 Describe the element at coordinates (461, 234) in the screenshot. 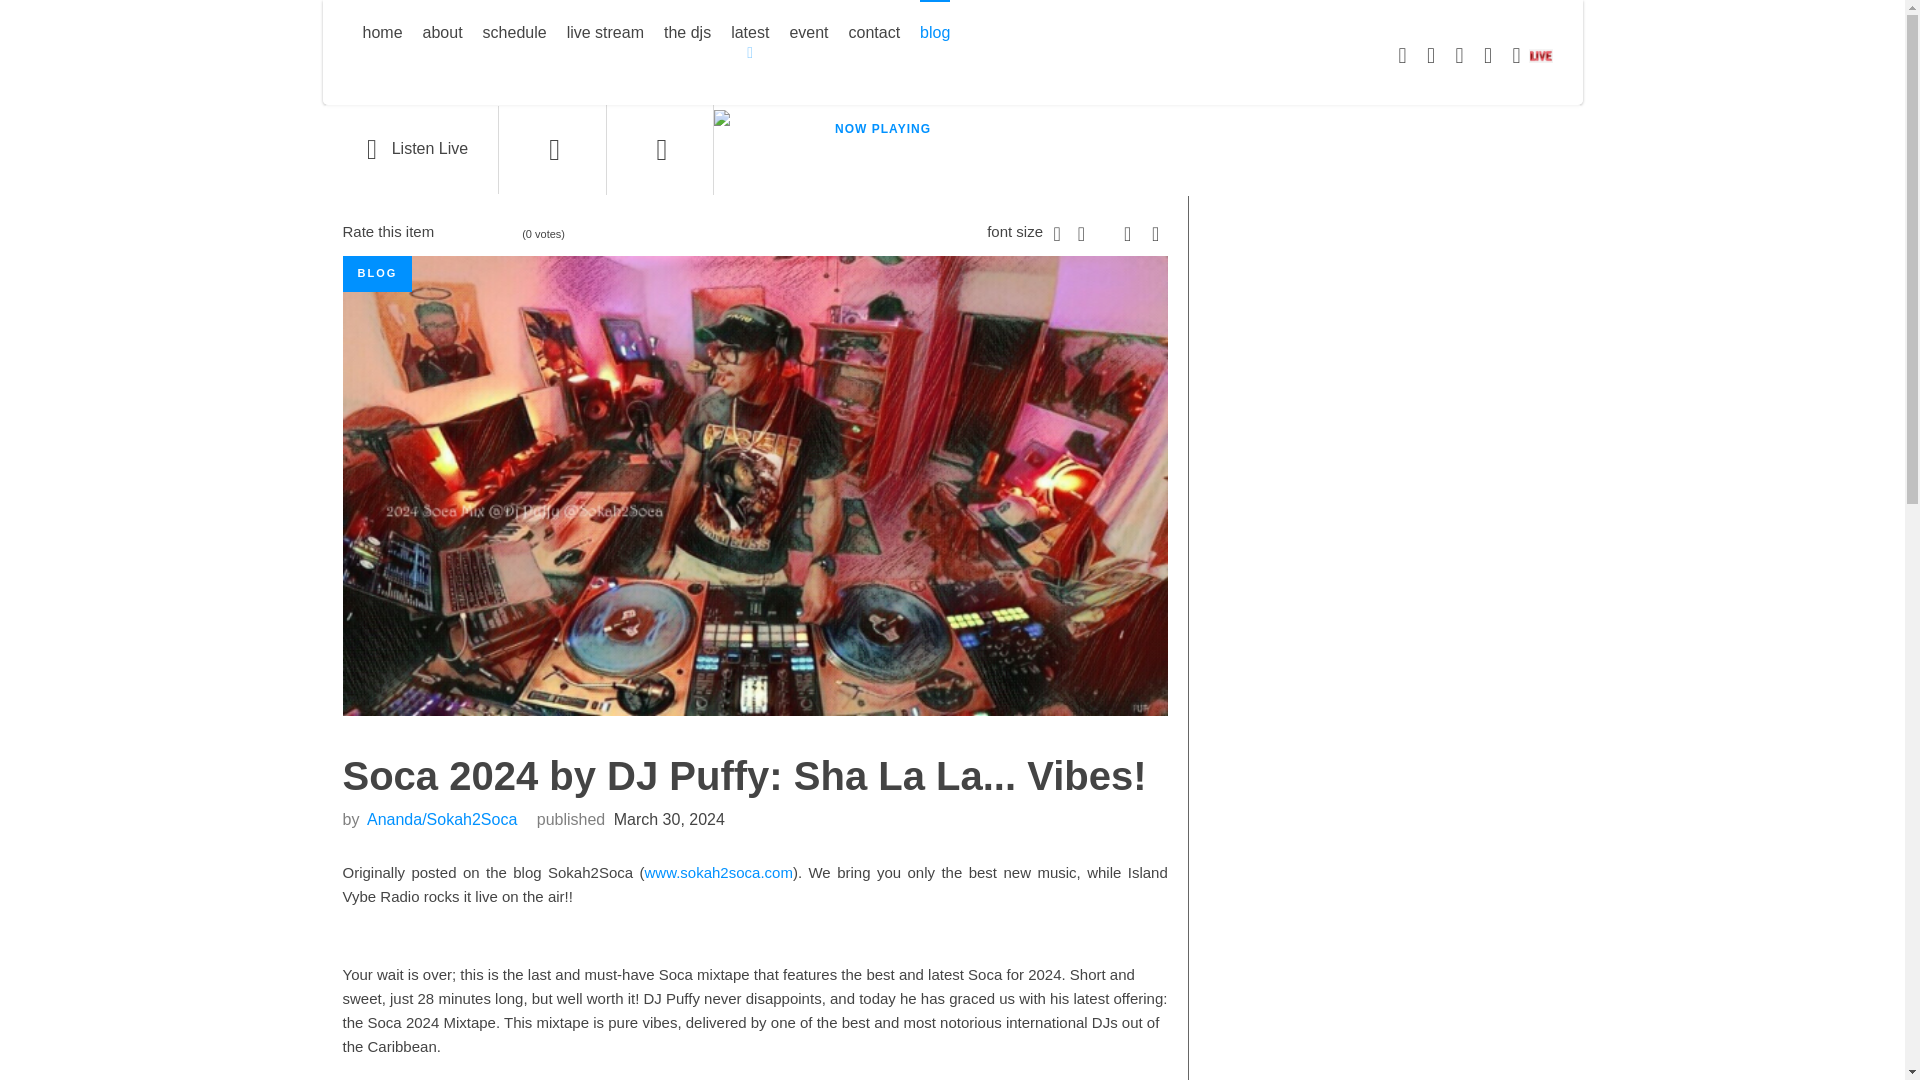

I see `3` at that location.